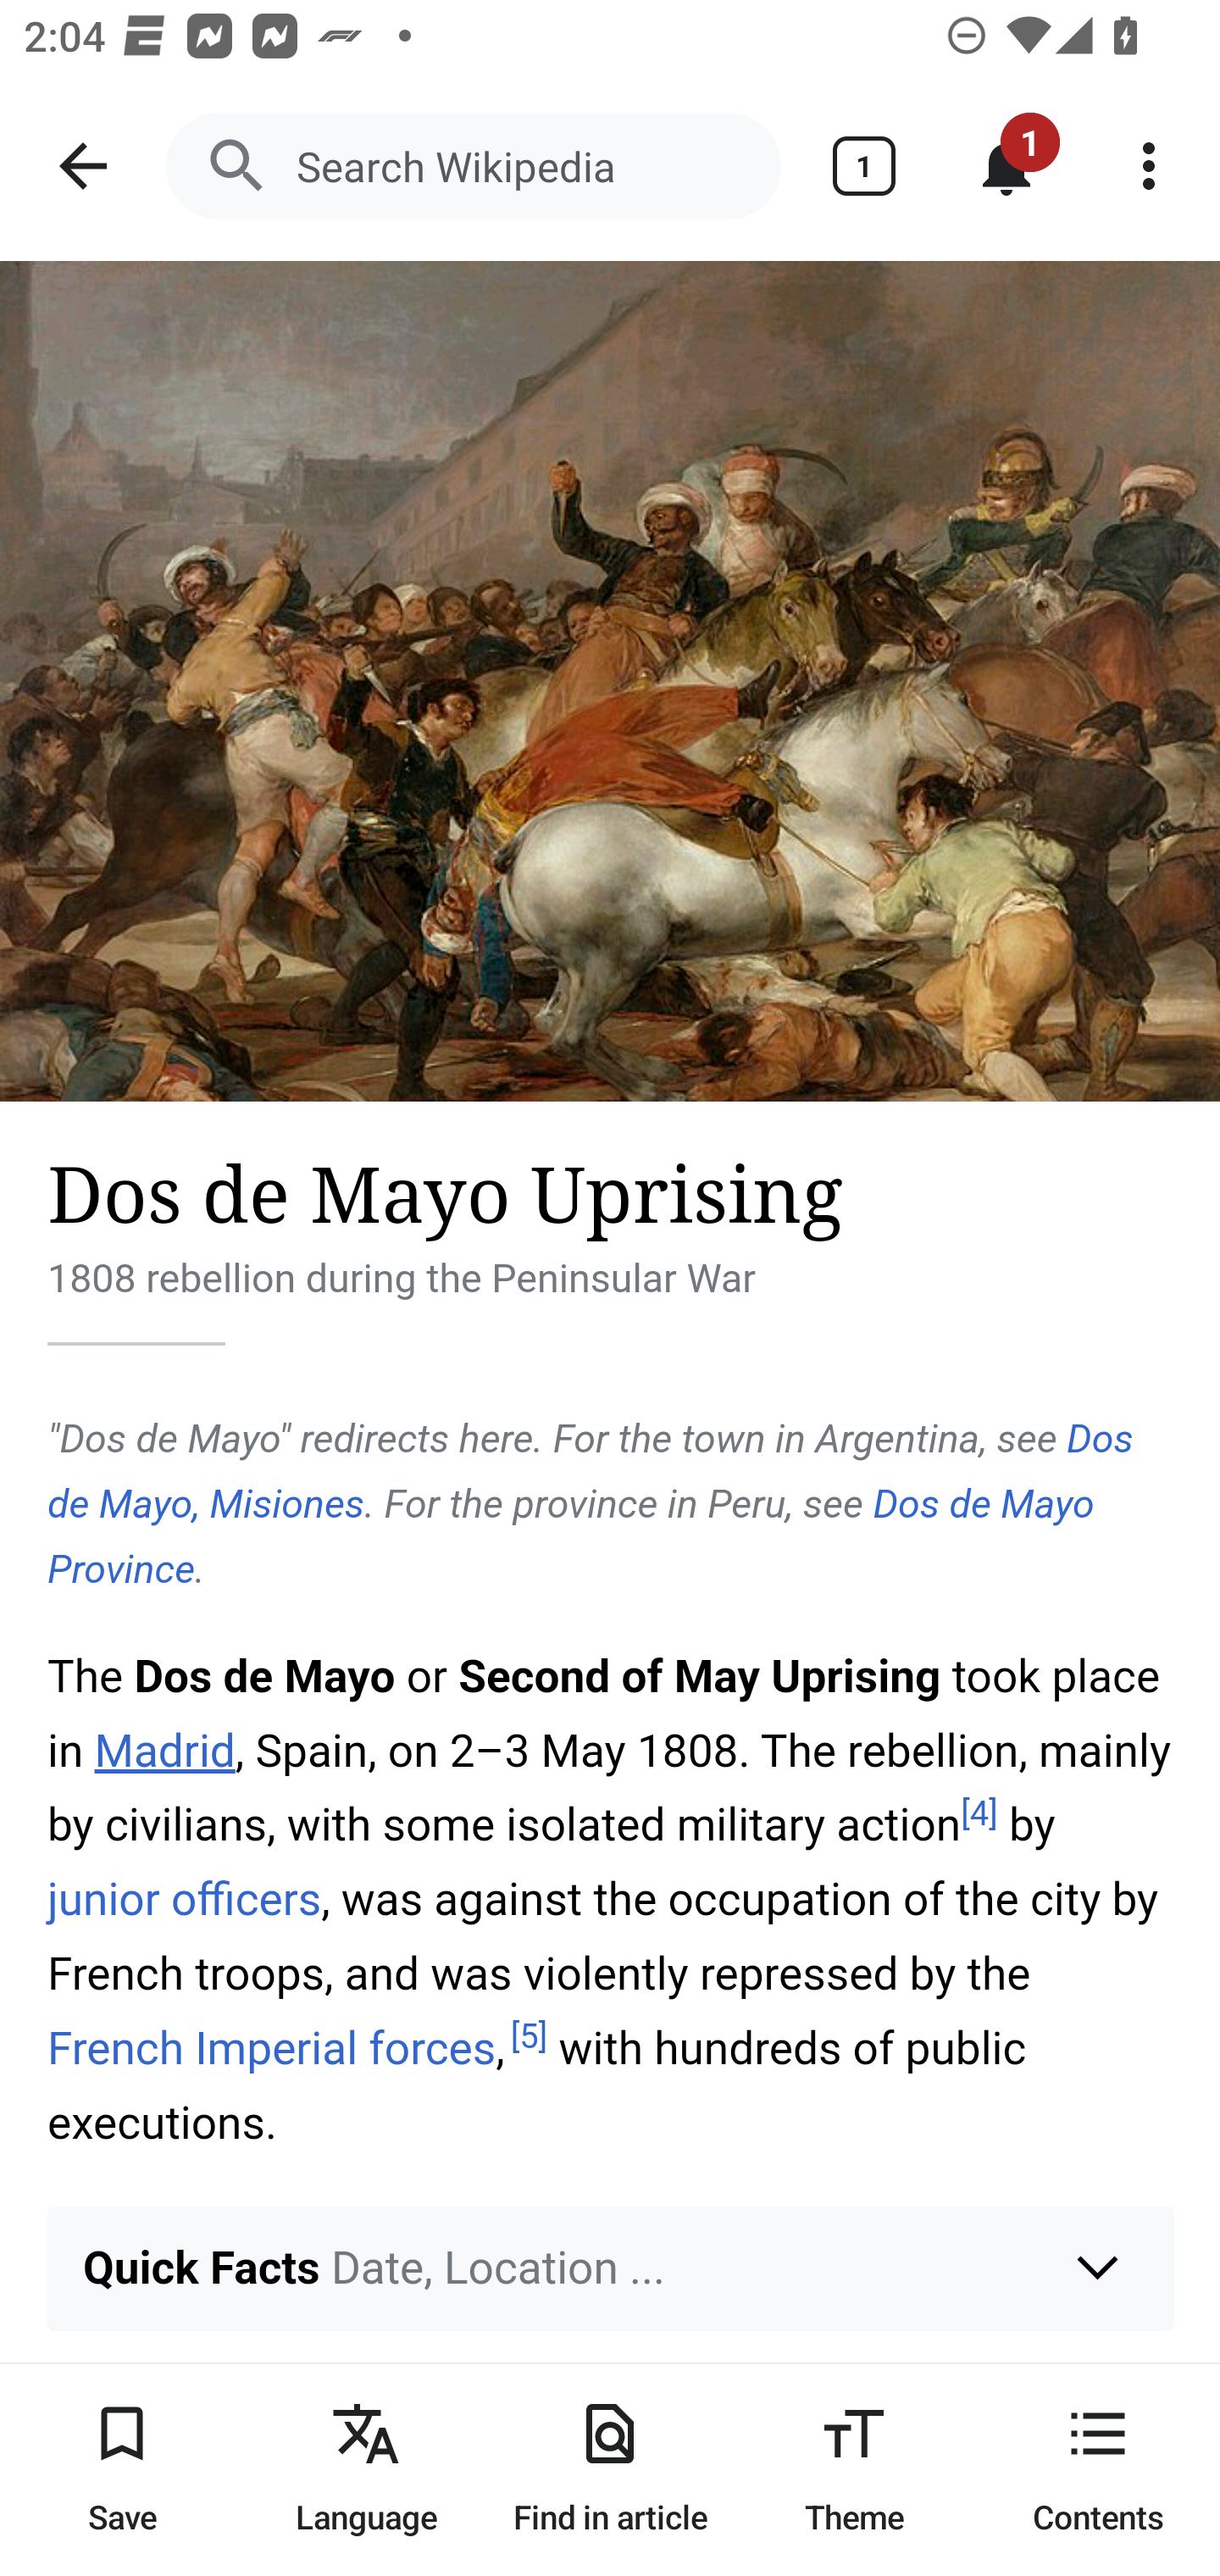 The height and width of the screenshot is (2576, 1220). Describe the element at coordinates (83, 166) in the screenshot. I see `Navigate up` at that location.